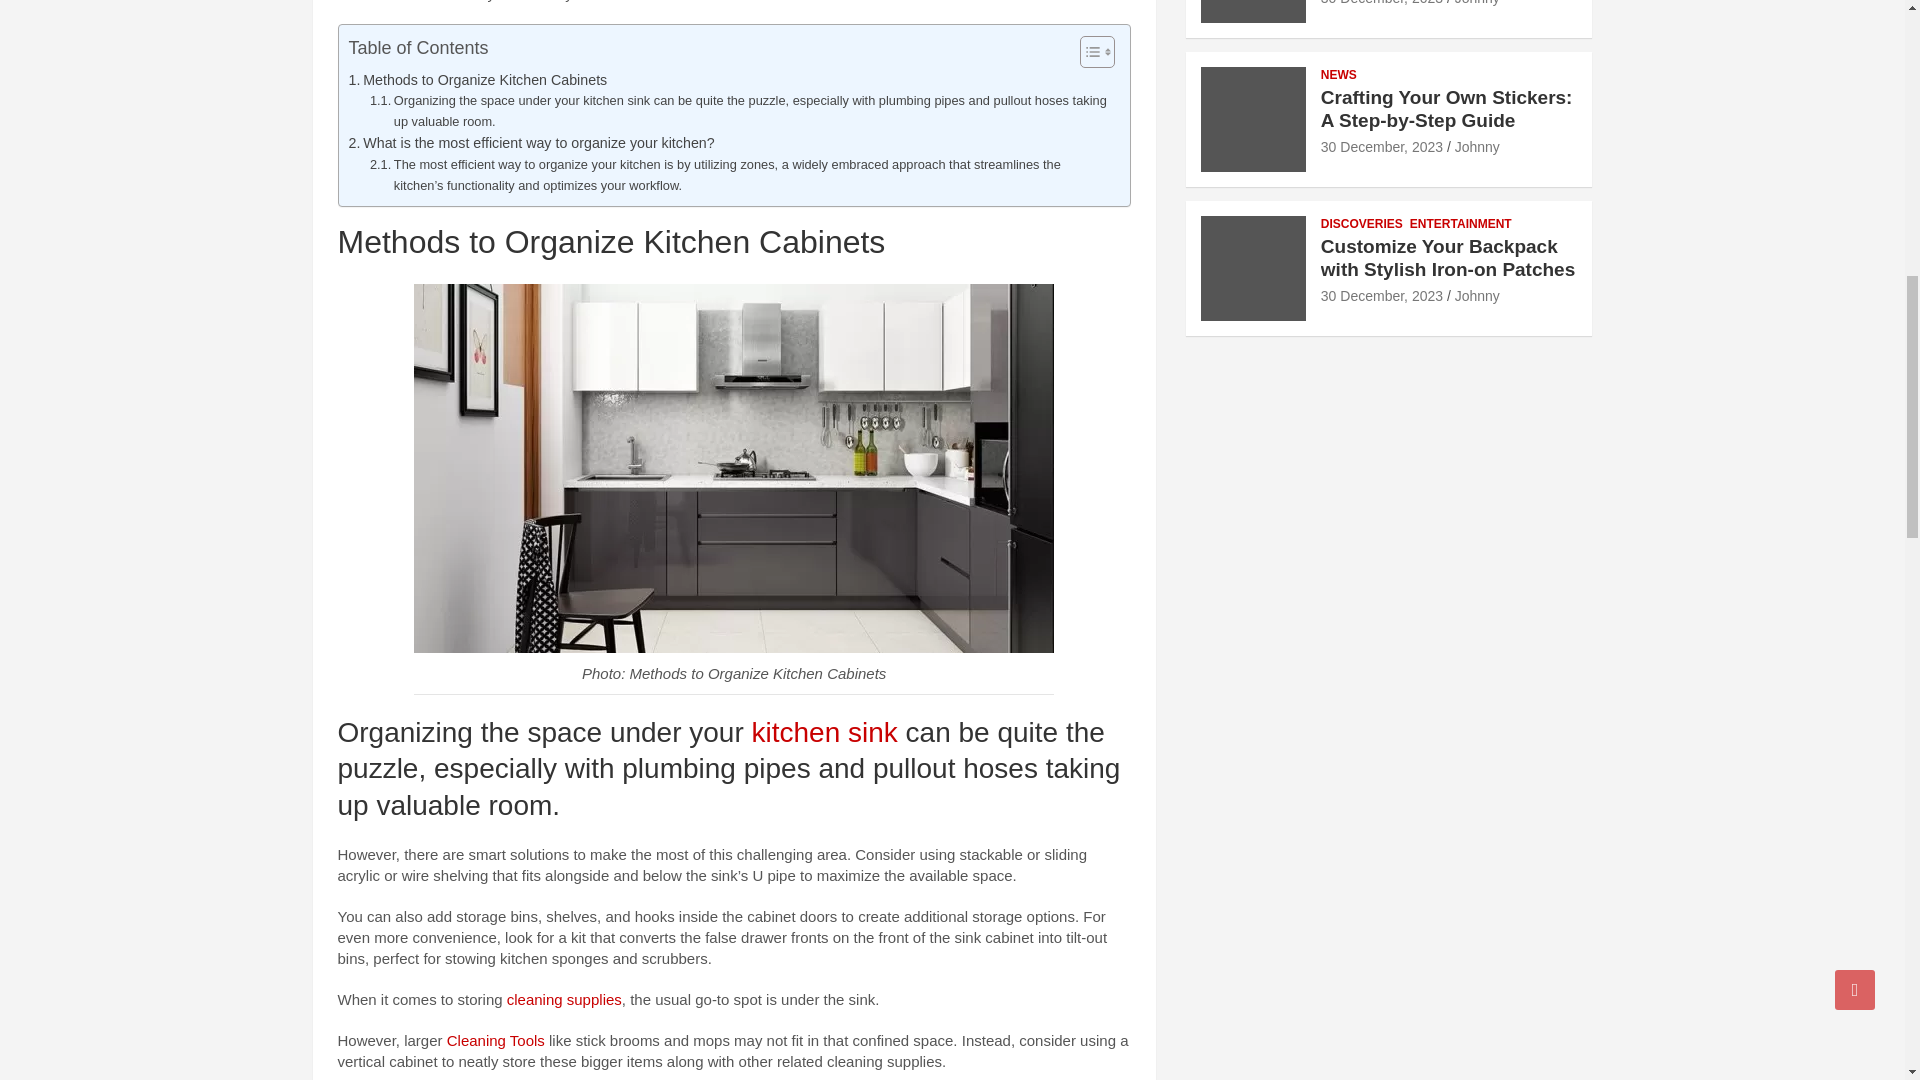 The height and width of the screenshot is (1080, 1920). Describe the element at coordinates (496, 1040) in the screenshot. I see `Cleaning Tools` at that location.